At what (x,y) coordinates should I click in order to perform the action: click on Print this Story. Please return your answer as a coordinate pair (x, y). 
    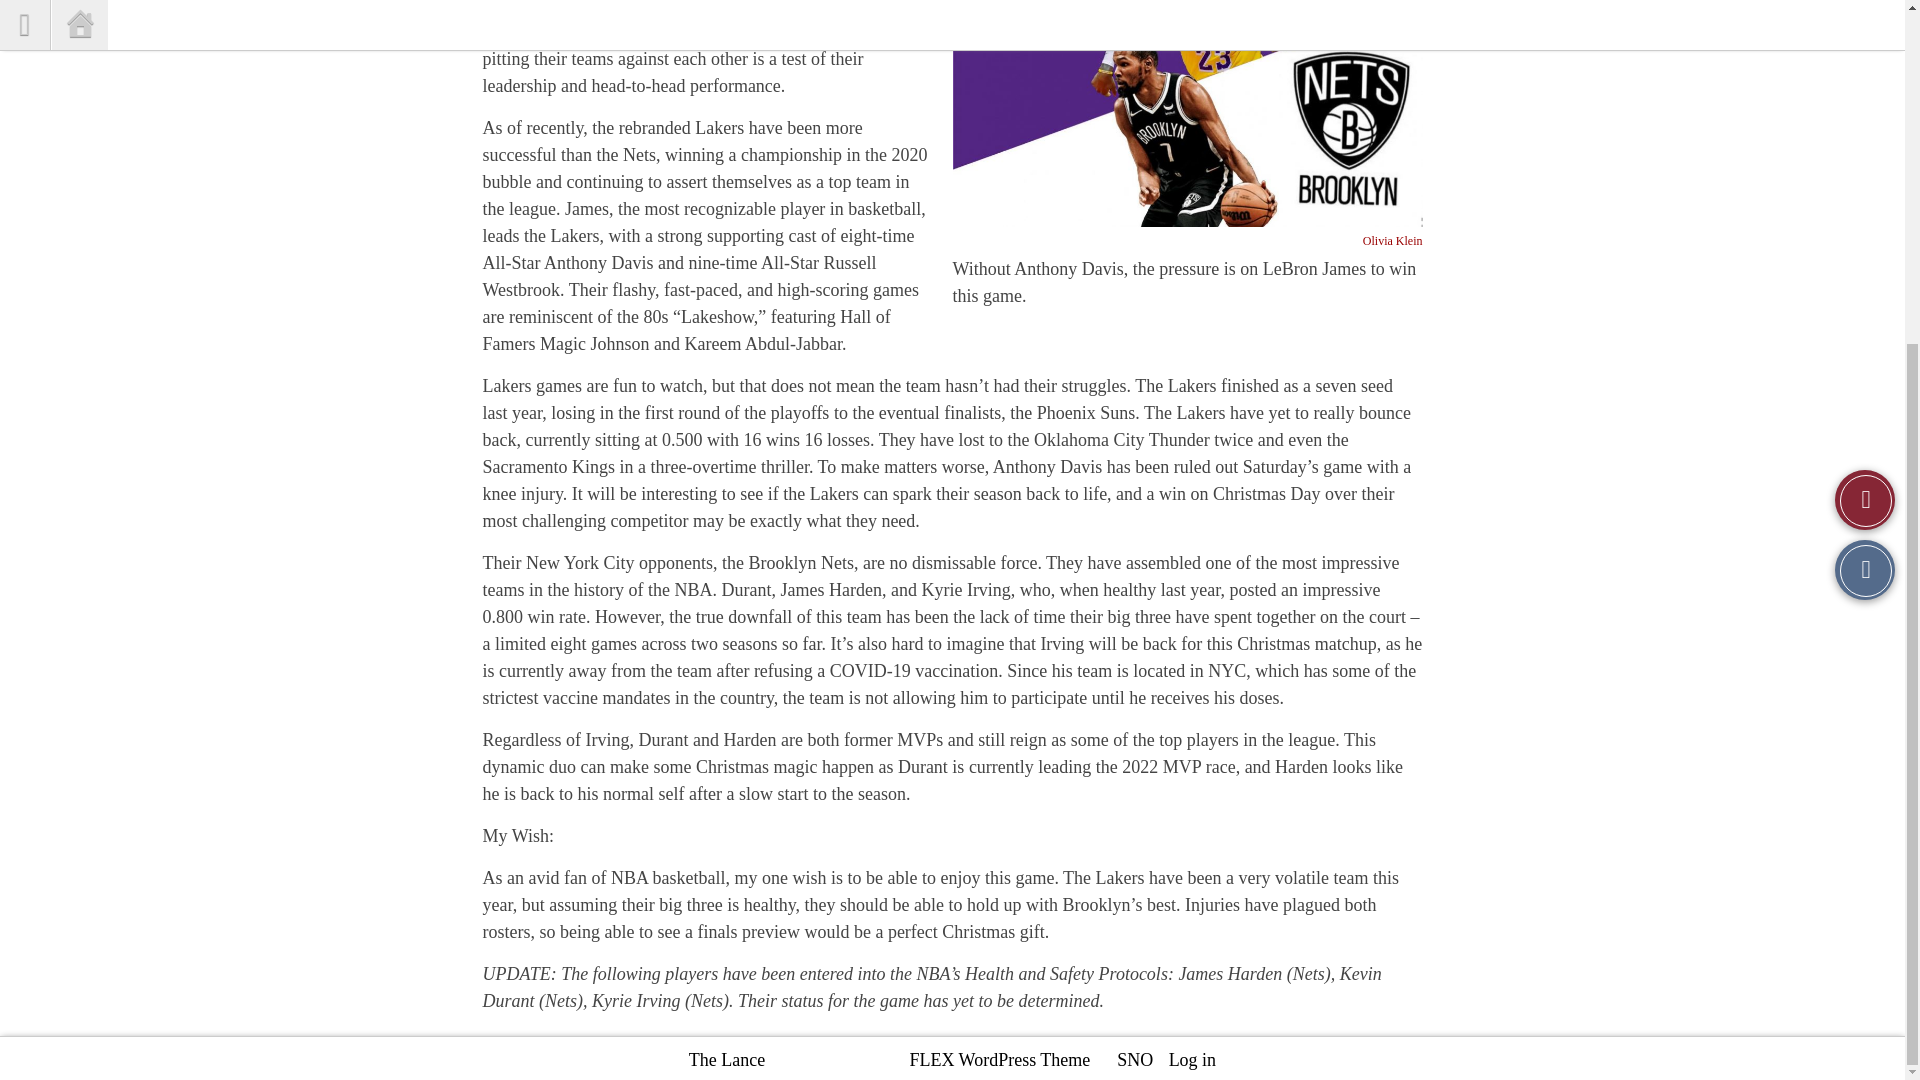
    Looking at the image, I should click on (1865, 76).